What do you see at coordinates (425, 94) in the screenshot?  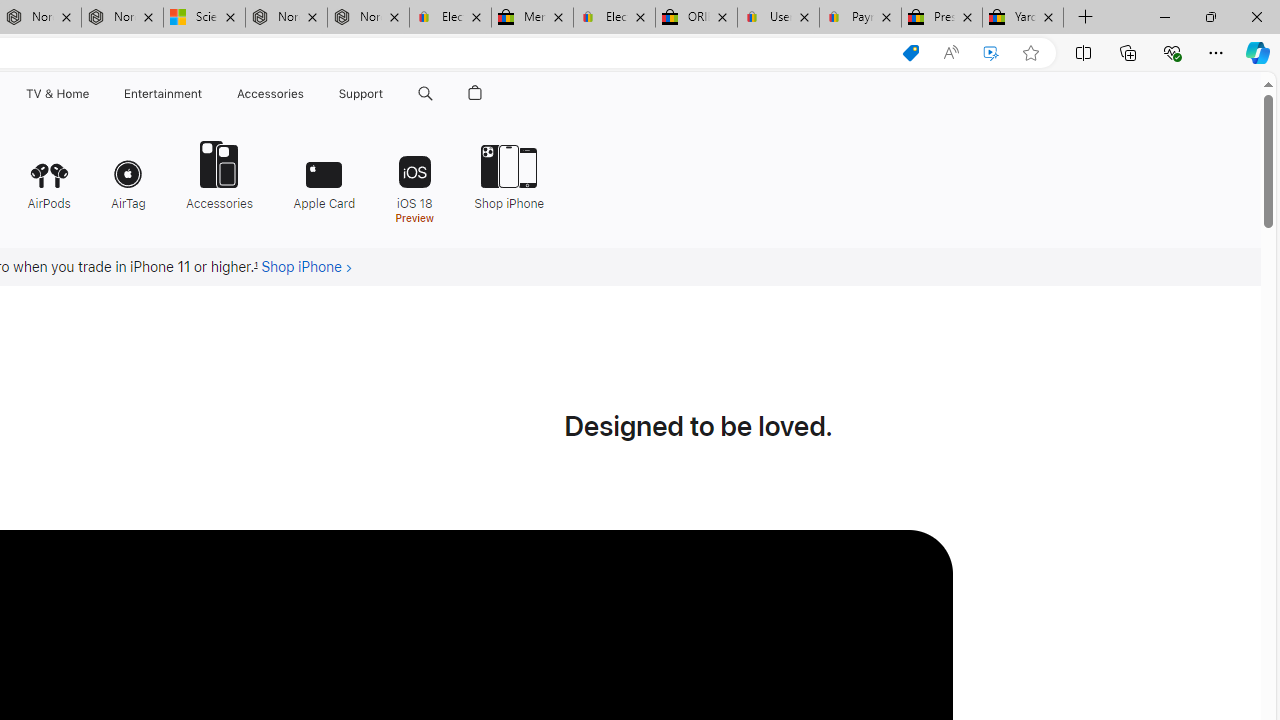 I see `Search apple.com` at bounding box center [425, 94].